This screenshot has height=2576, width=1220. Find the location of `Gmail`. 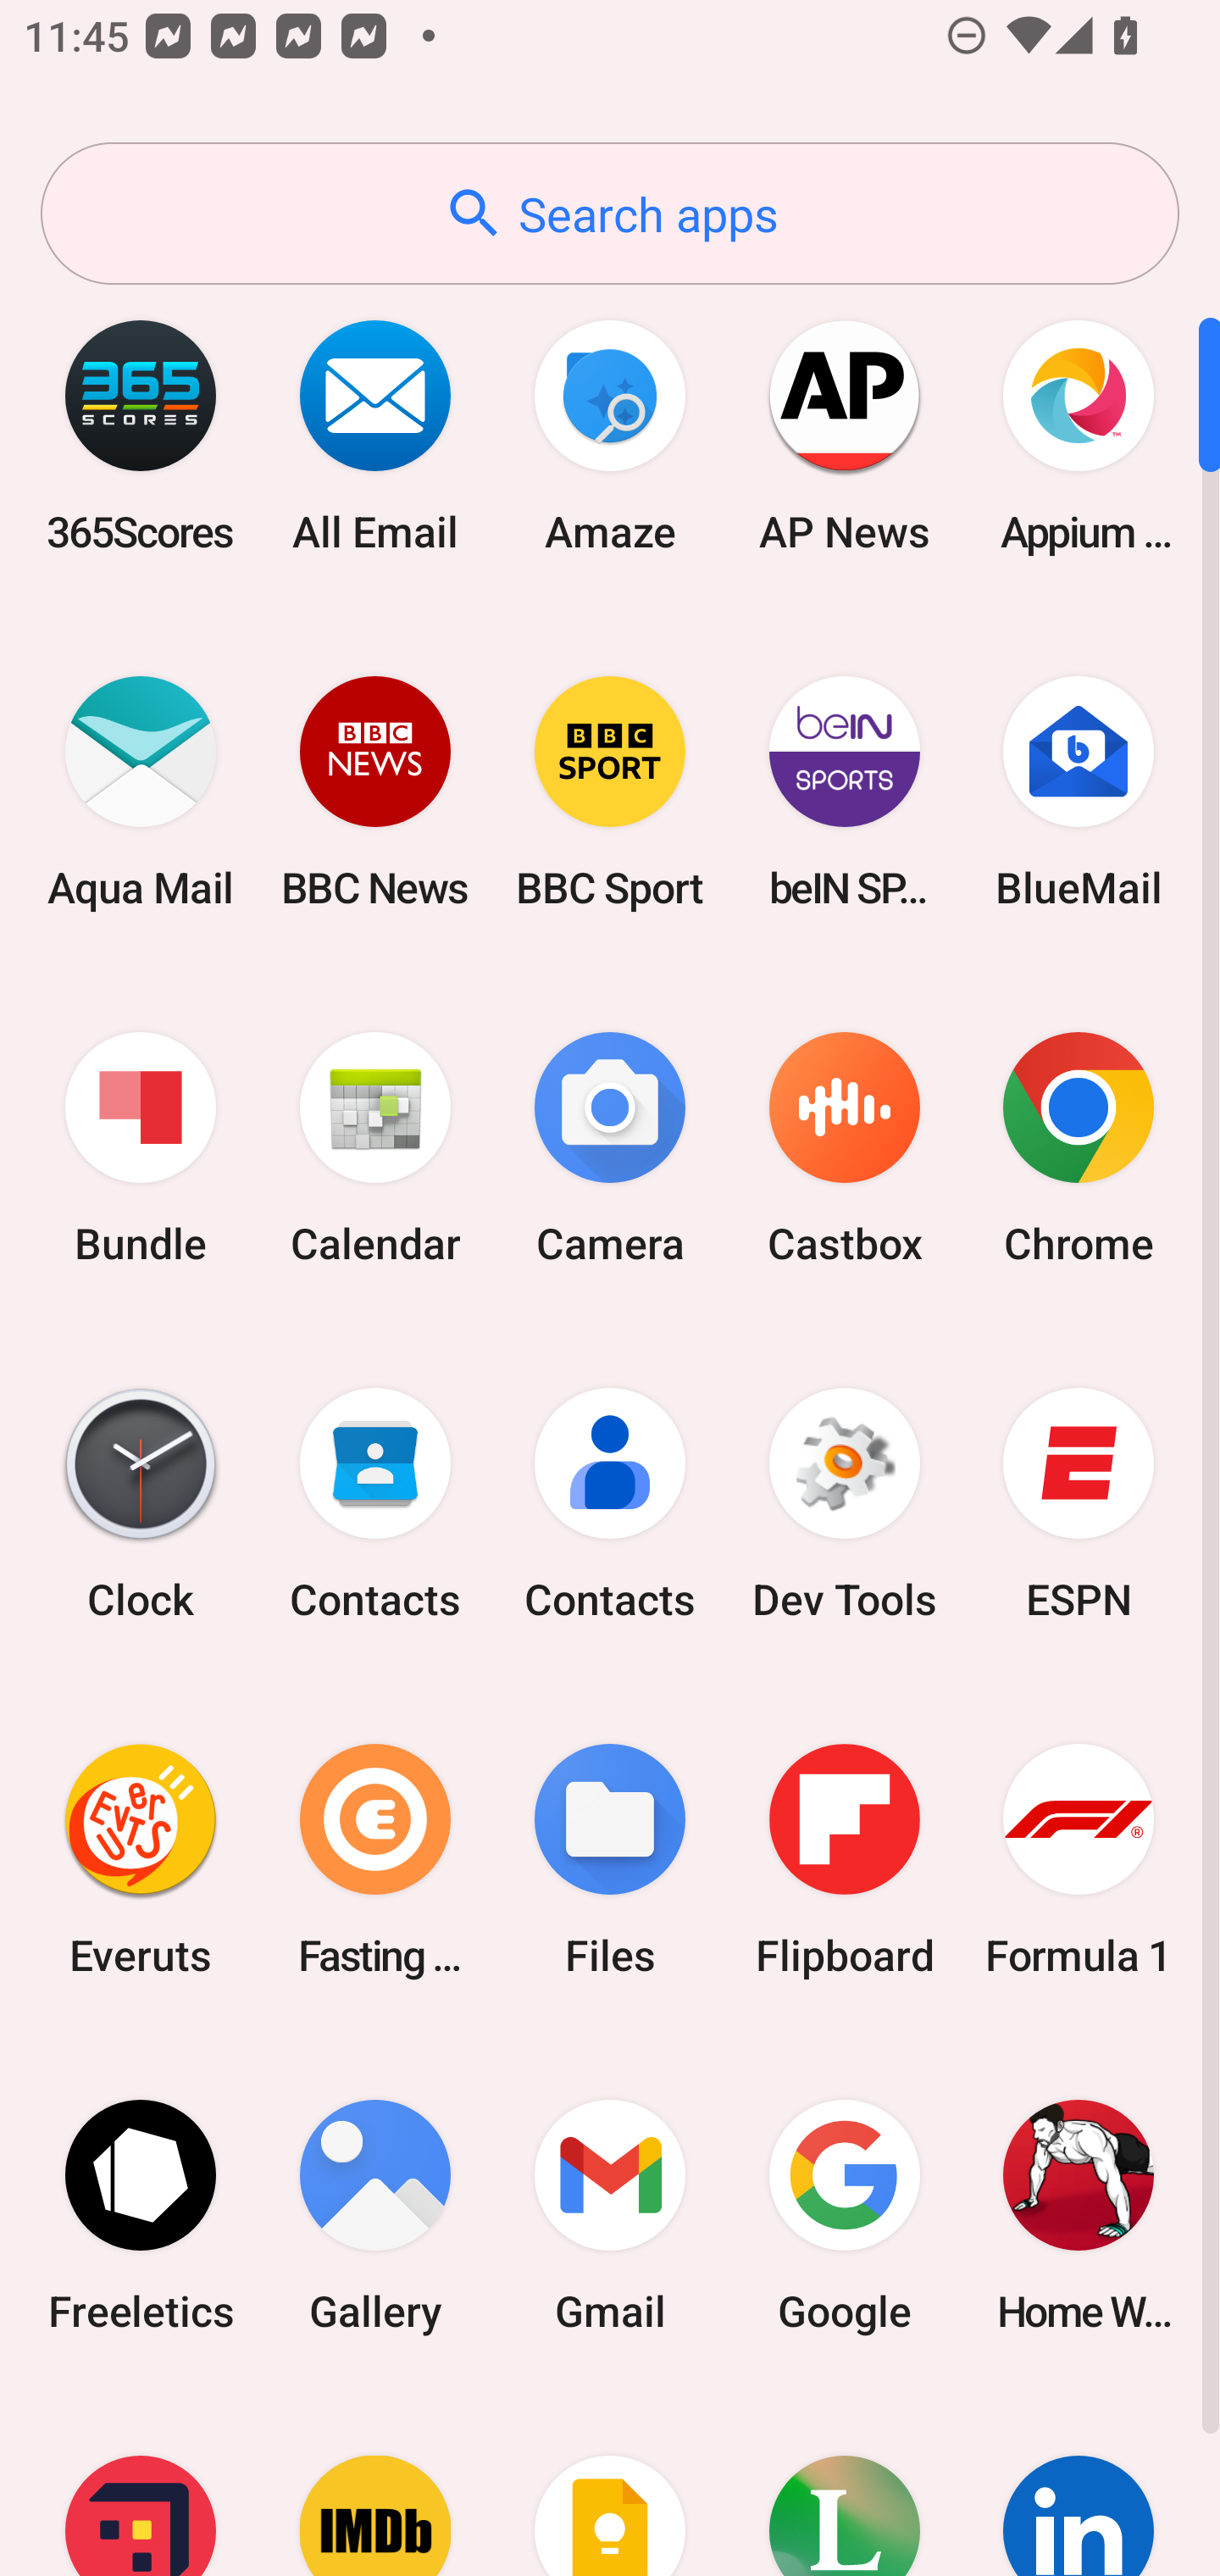

Gmail is located at coordinates (610, 2215).